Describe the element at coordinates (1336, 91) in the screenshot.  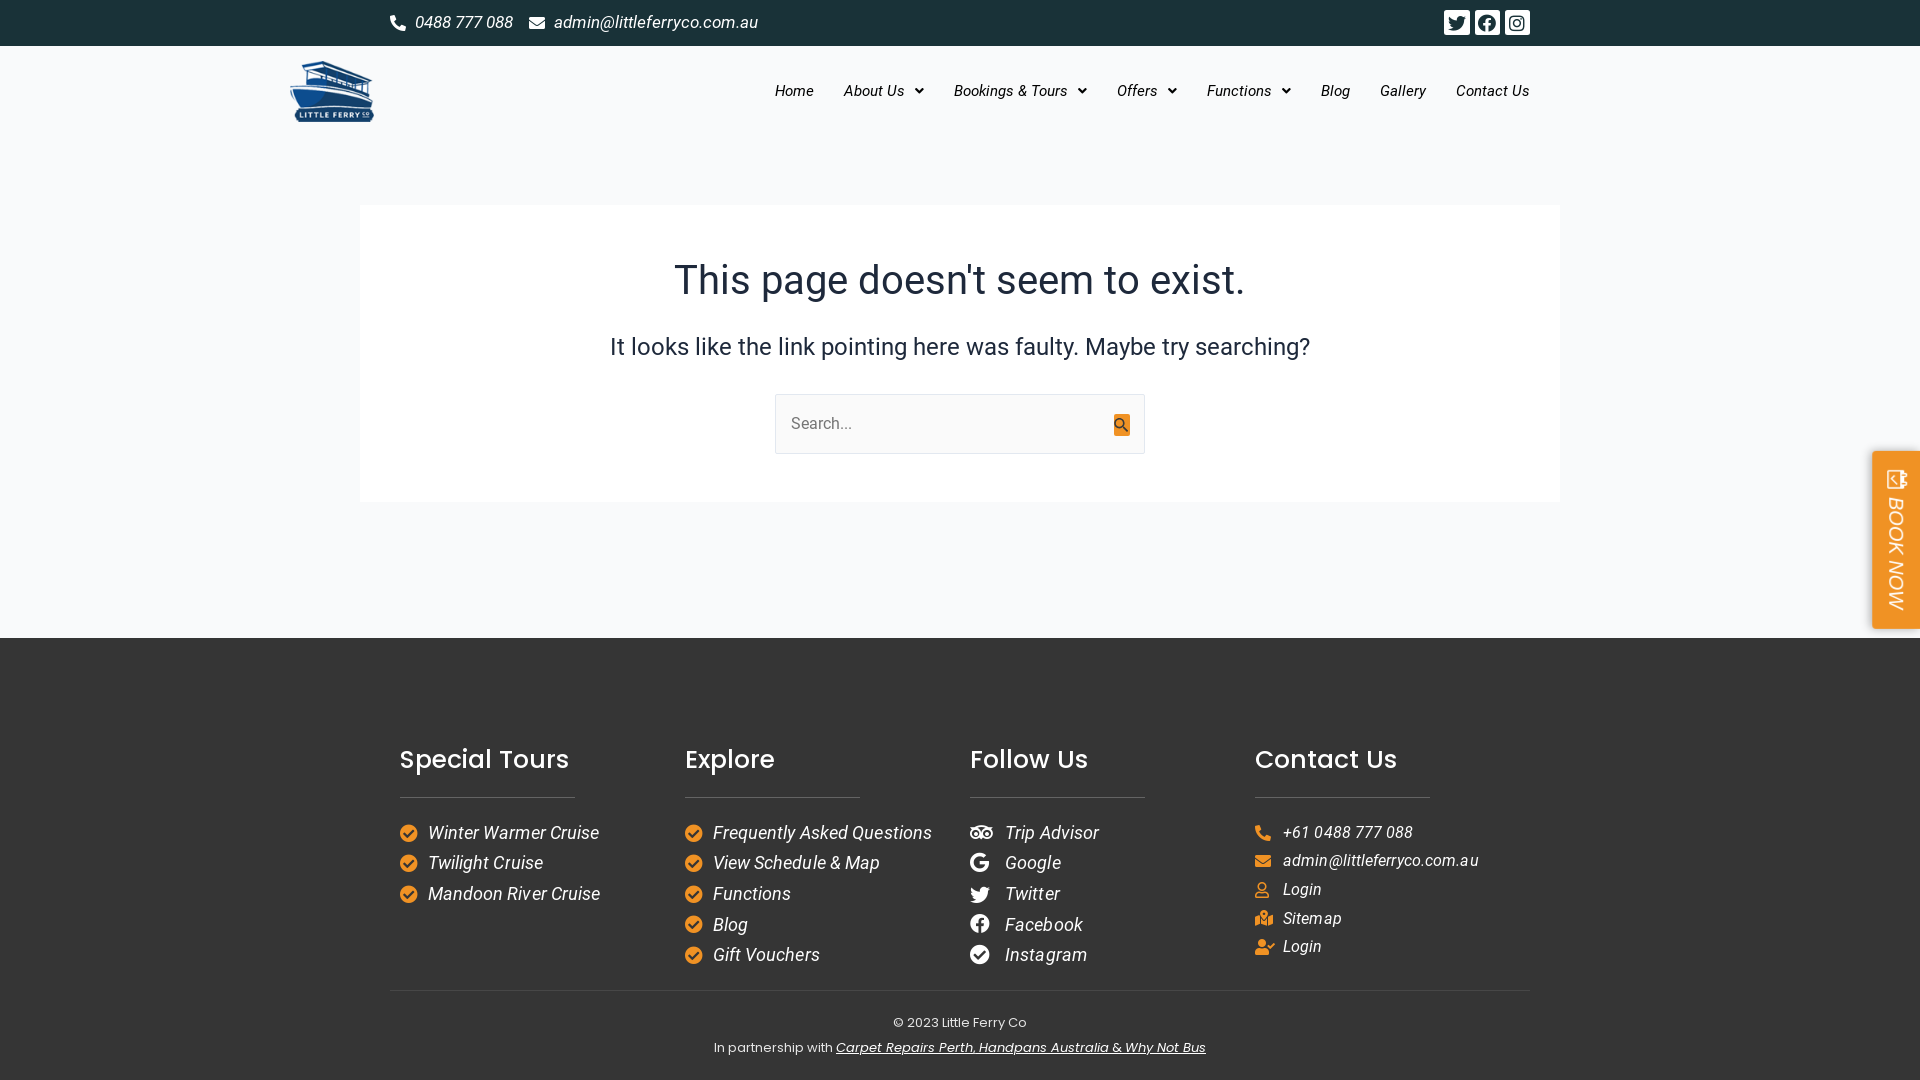
I see `Blog` at that location.